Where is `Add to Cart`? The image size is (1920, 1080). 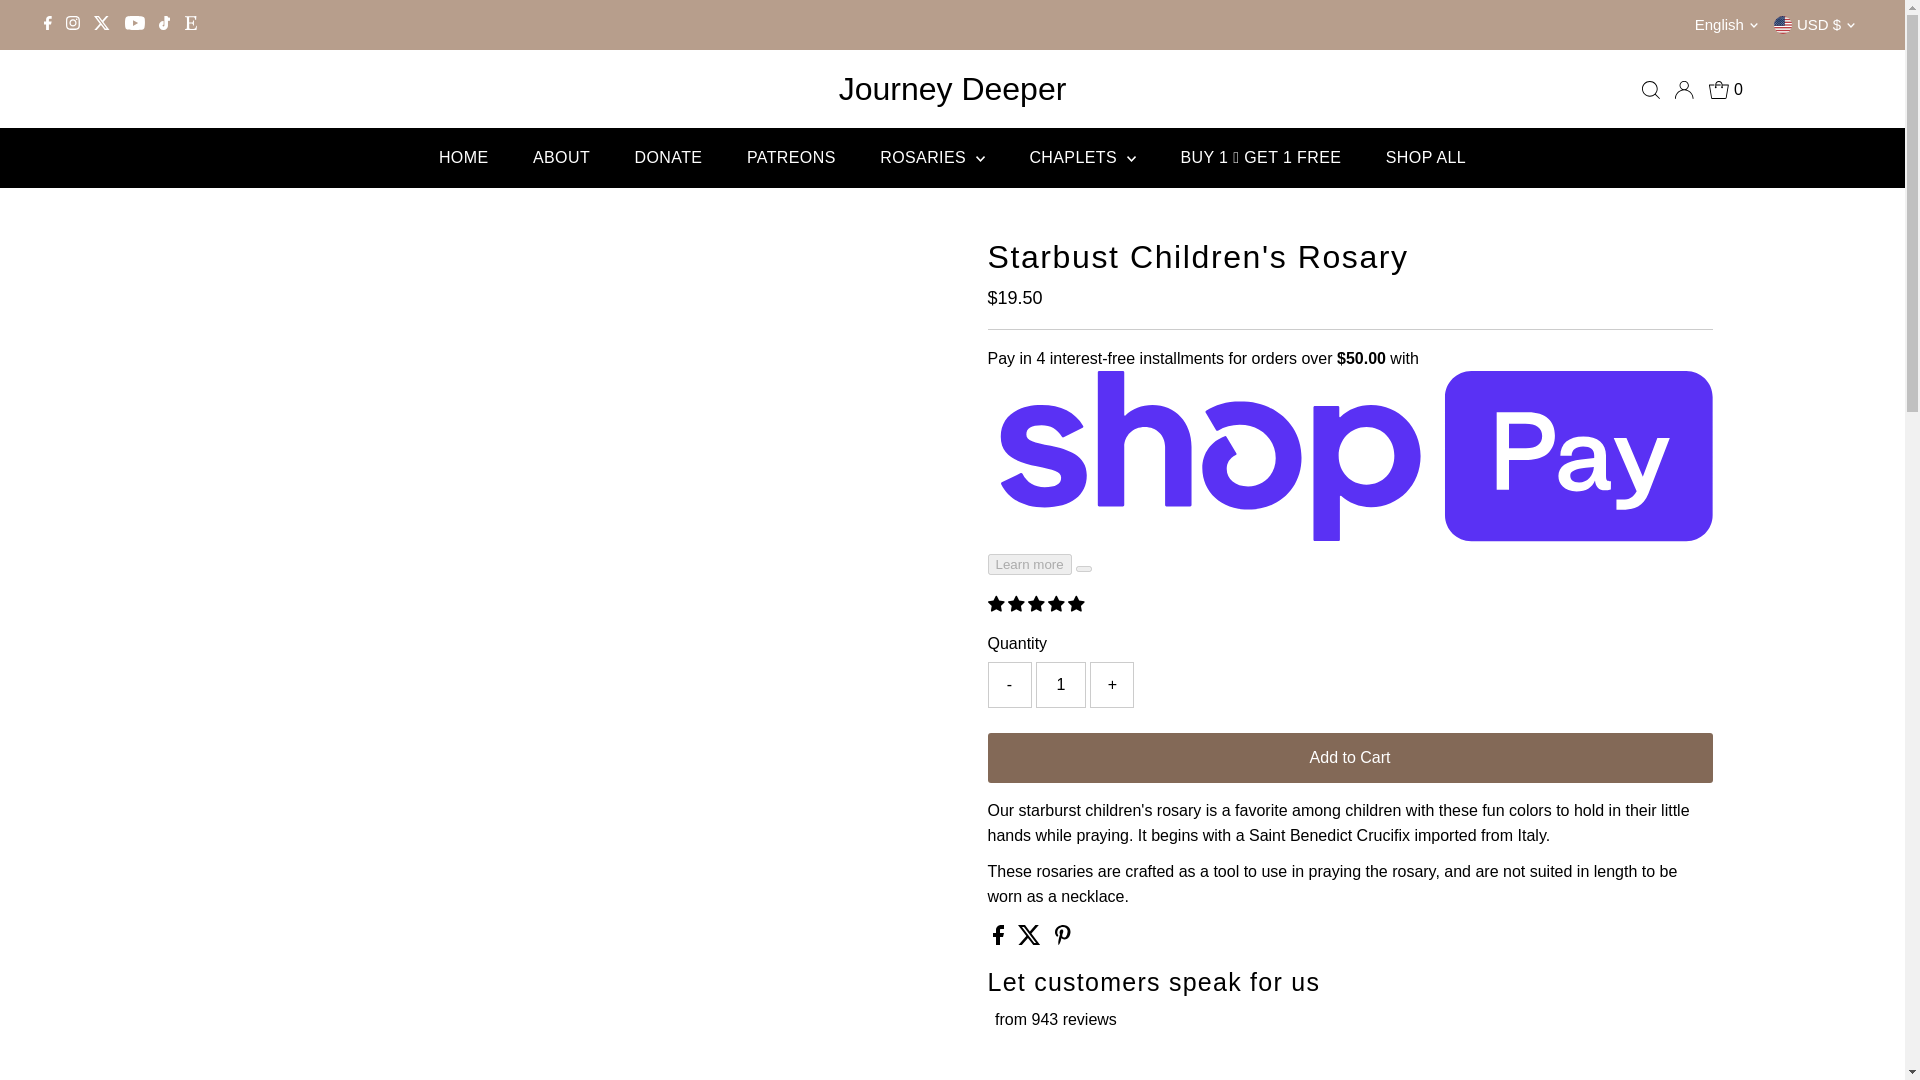
Add to Cart is located at coordinates (1350, 758).